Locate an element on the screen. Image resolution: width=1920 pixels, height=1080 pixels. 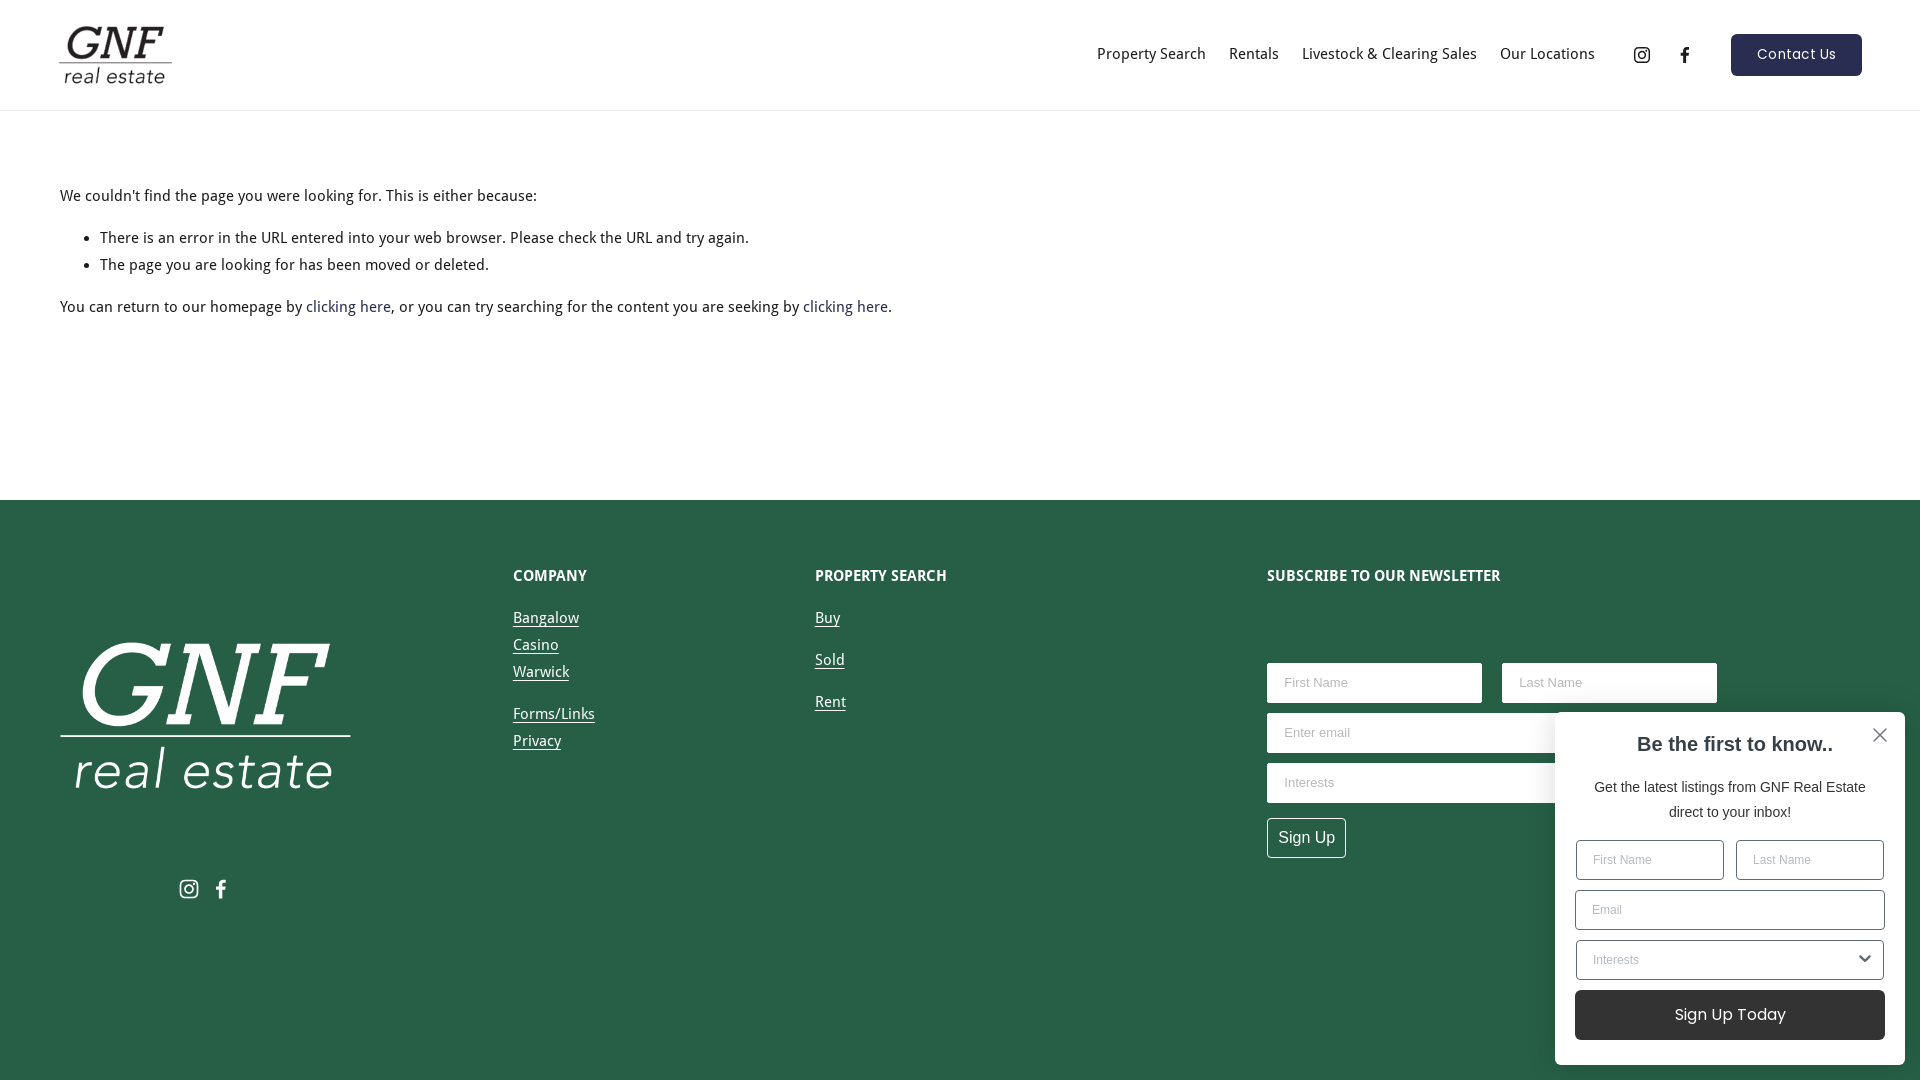
Warwick is located at coordinates (541, 672).